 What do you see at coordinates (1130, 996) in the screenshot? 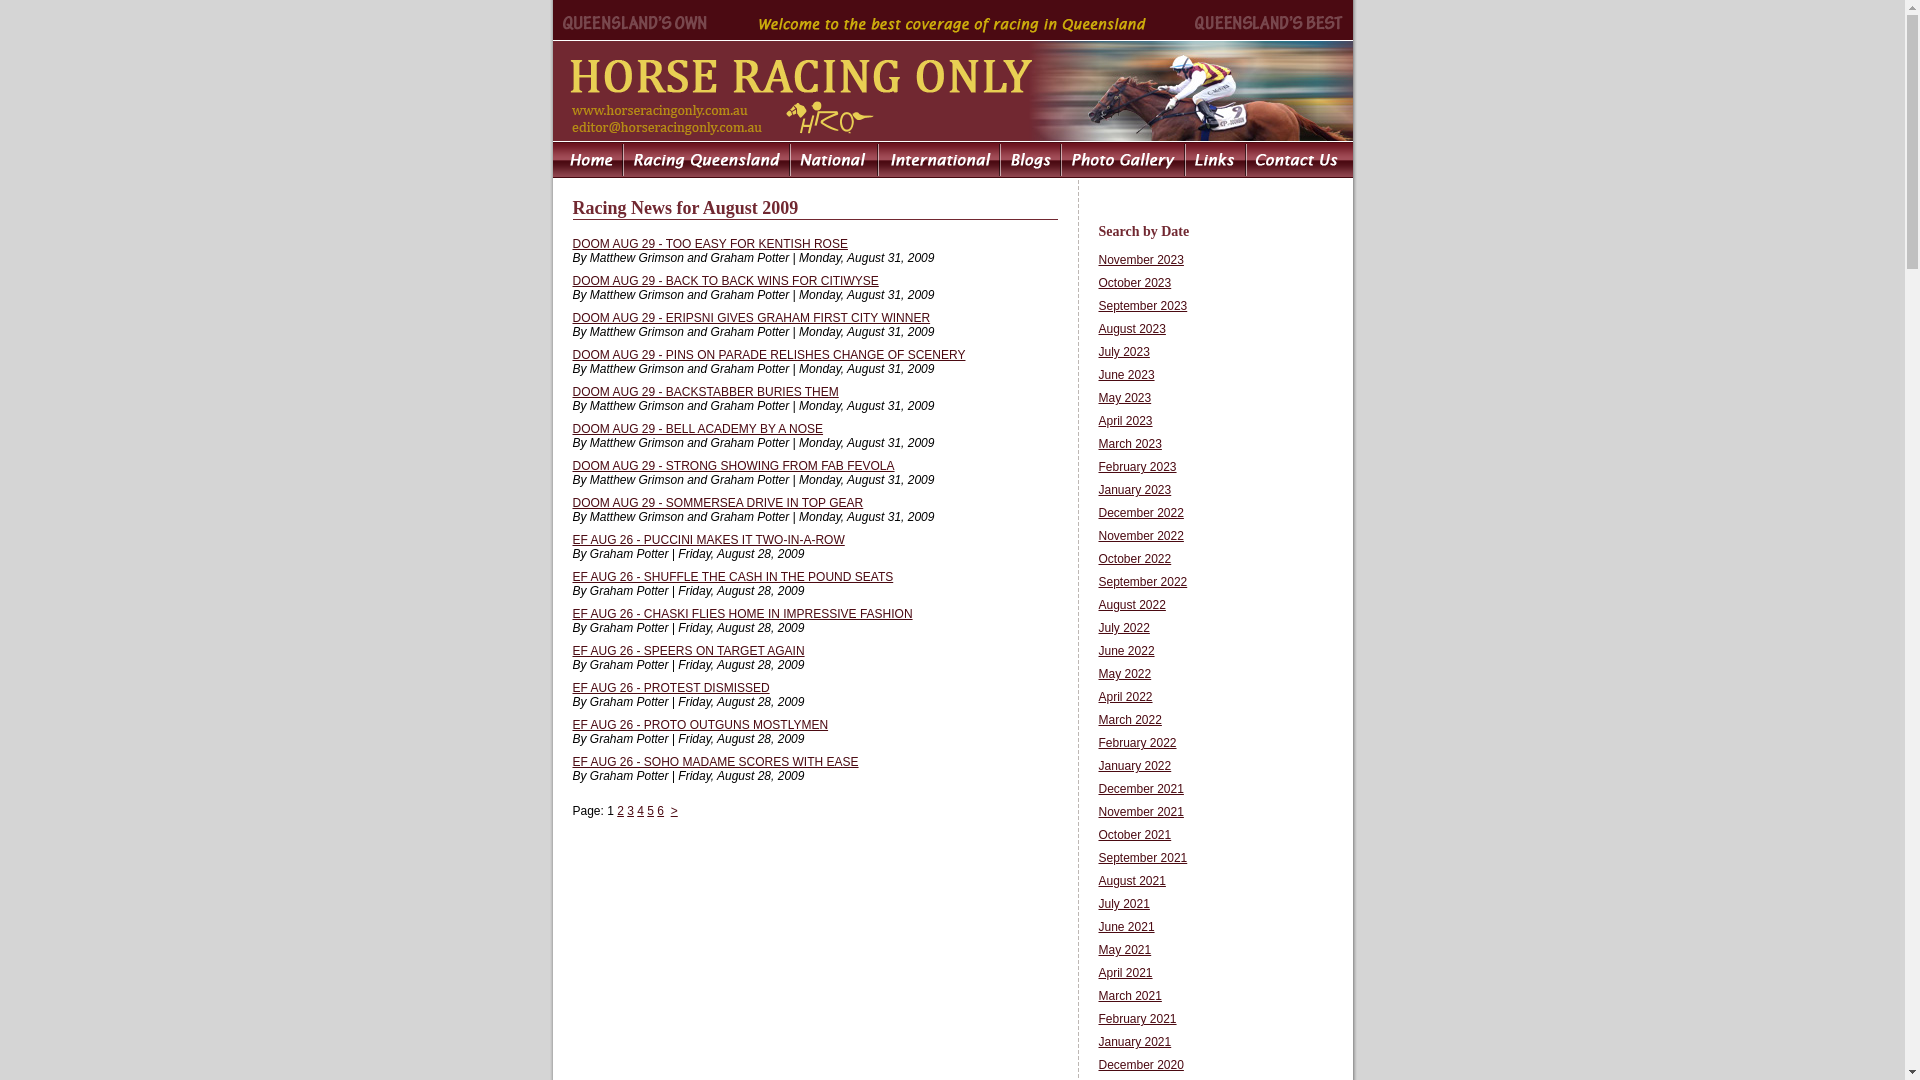
I see `March 2021` at bounding box center [1130, 996].